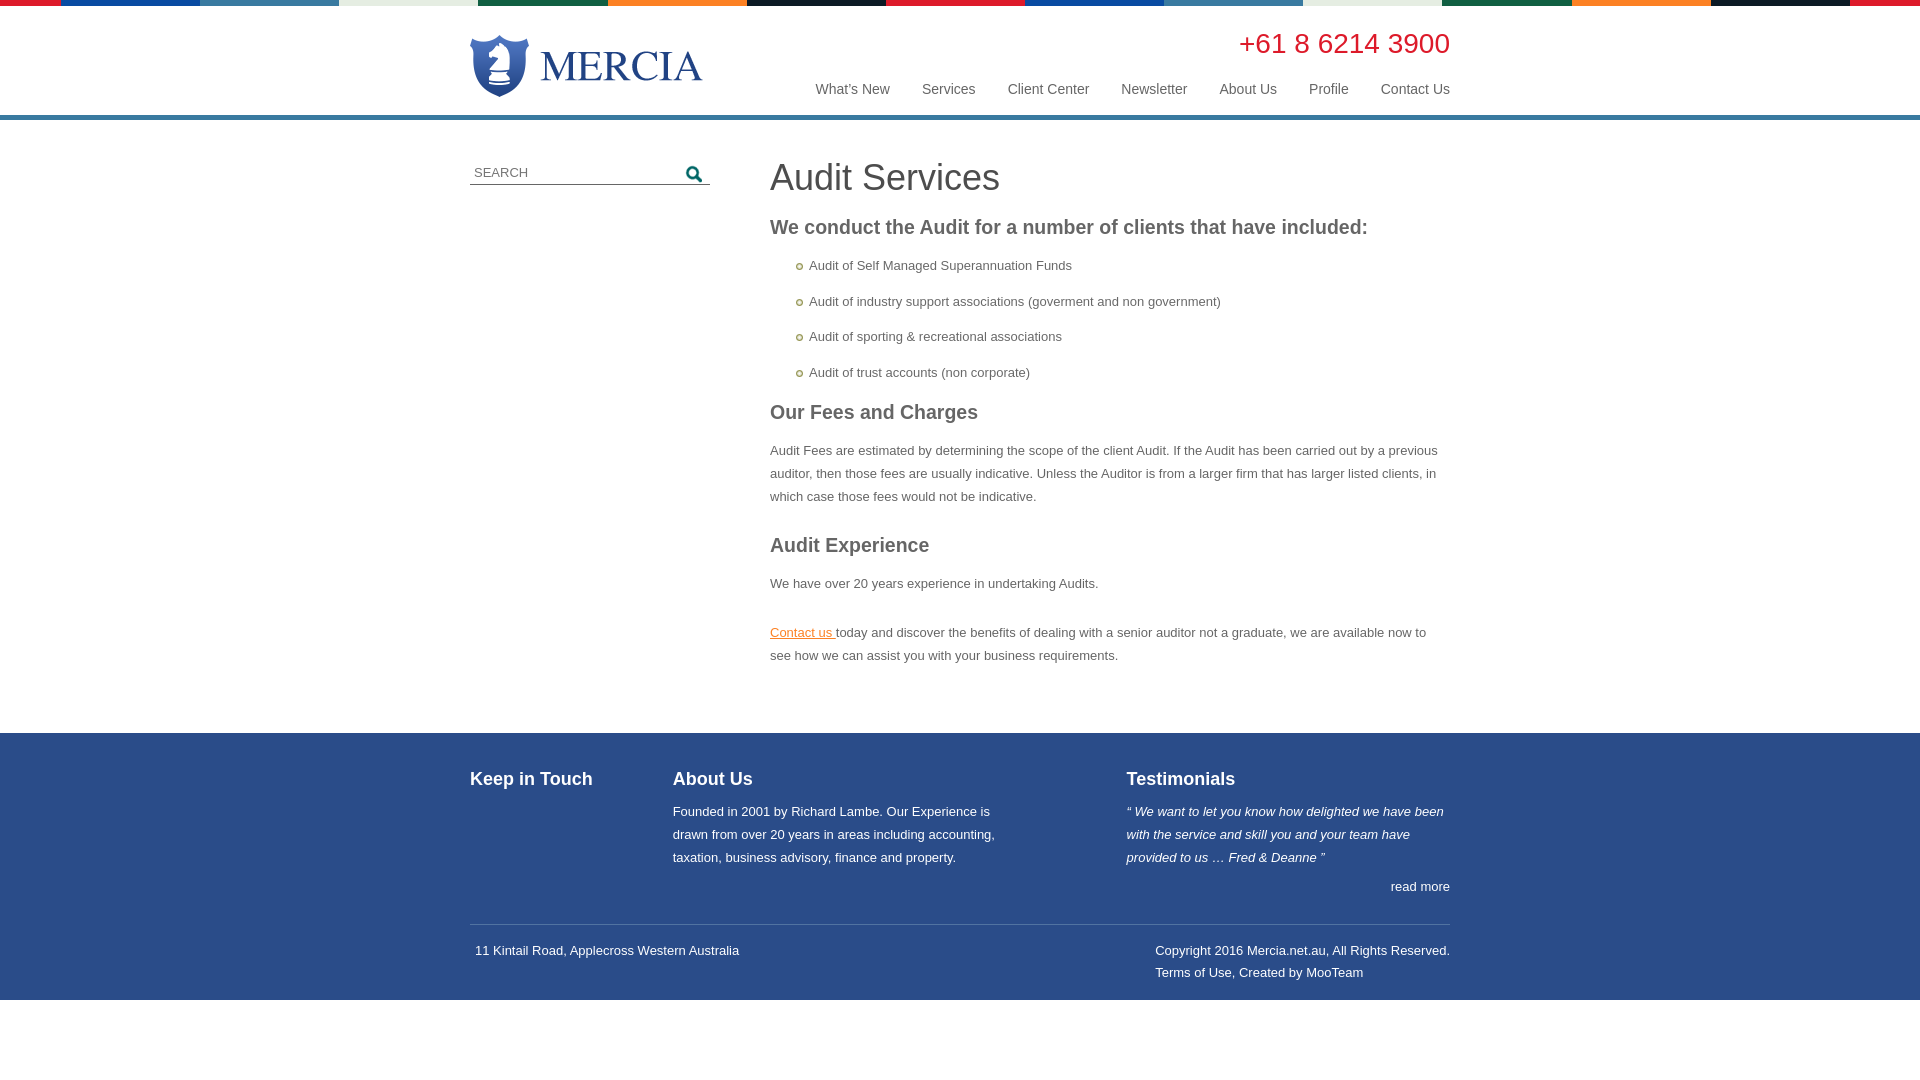 The width and height of the screenshot is (1920, 1080). Describe the element at coordinates (1286, 950) in the screenshot. I see `Mercia.net.au` at that location.